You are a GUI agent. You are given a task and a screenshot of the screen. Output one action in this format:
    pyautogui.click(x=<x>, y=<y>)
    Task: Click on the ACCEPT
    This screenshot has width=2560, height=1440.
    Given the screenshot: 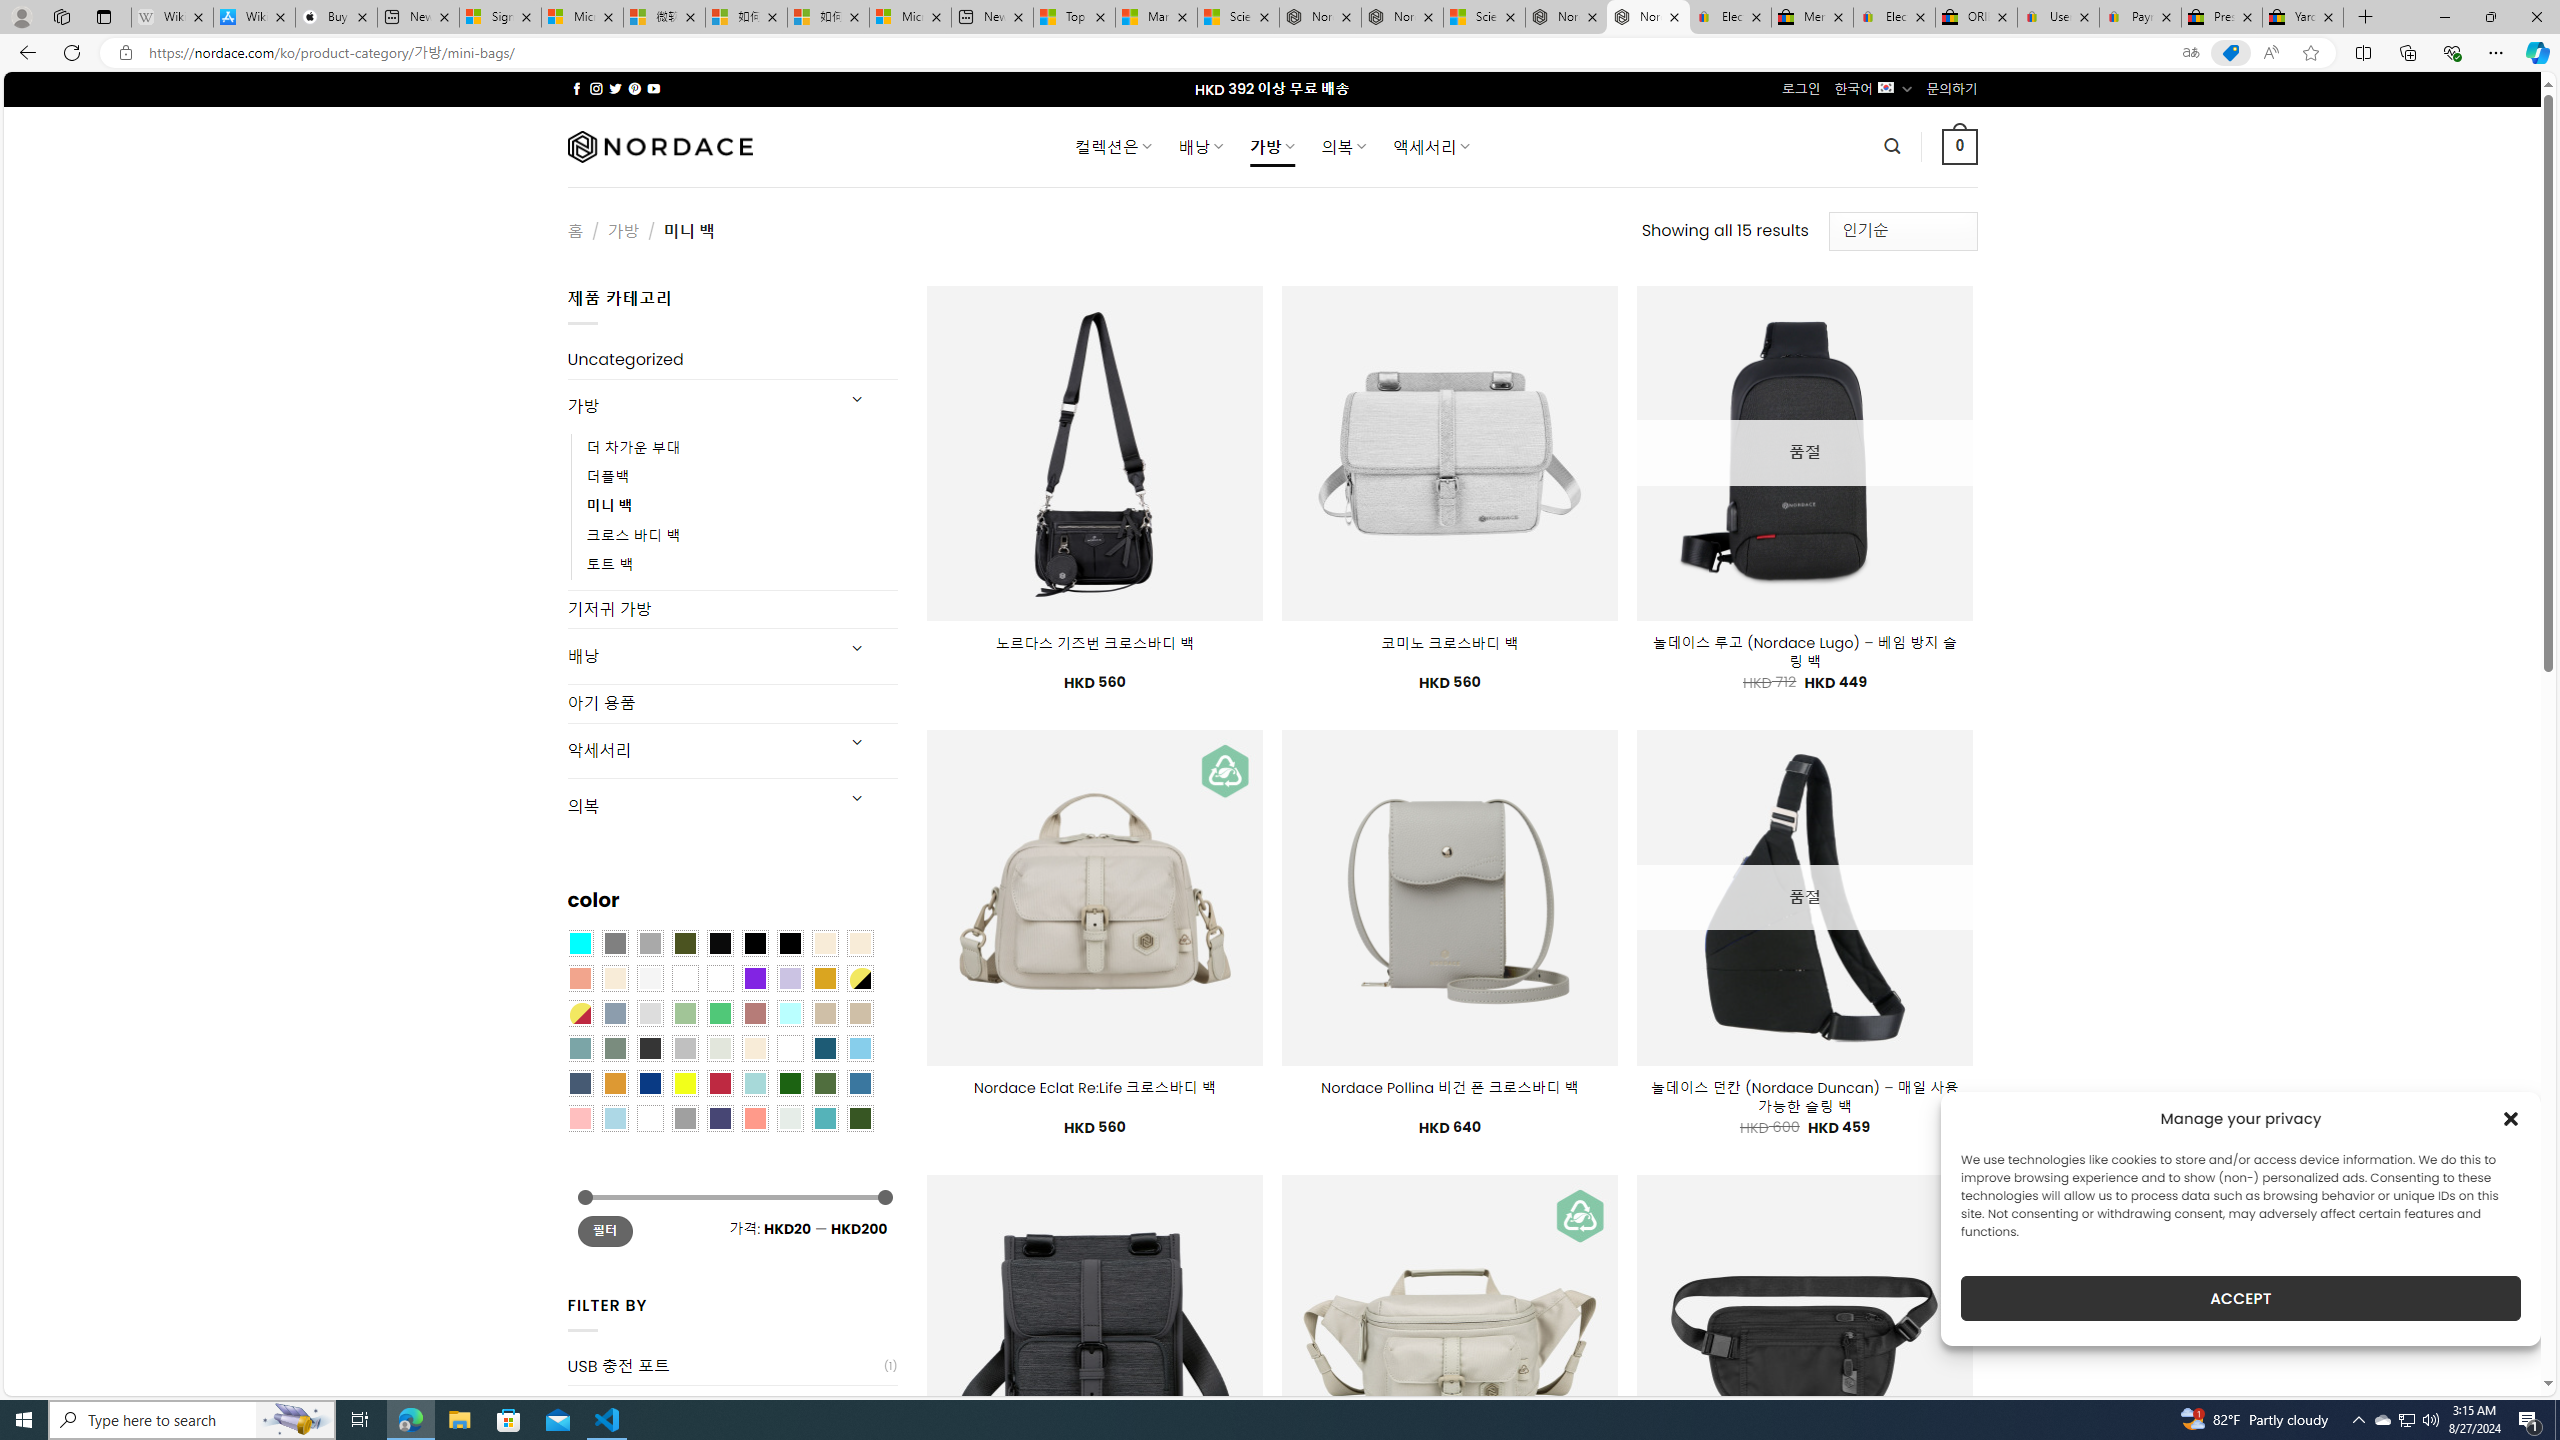 What is the action you would take?
    pyautogui.click(x=2240, y=1298)
    